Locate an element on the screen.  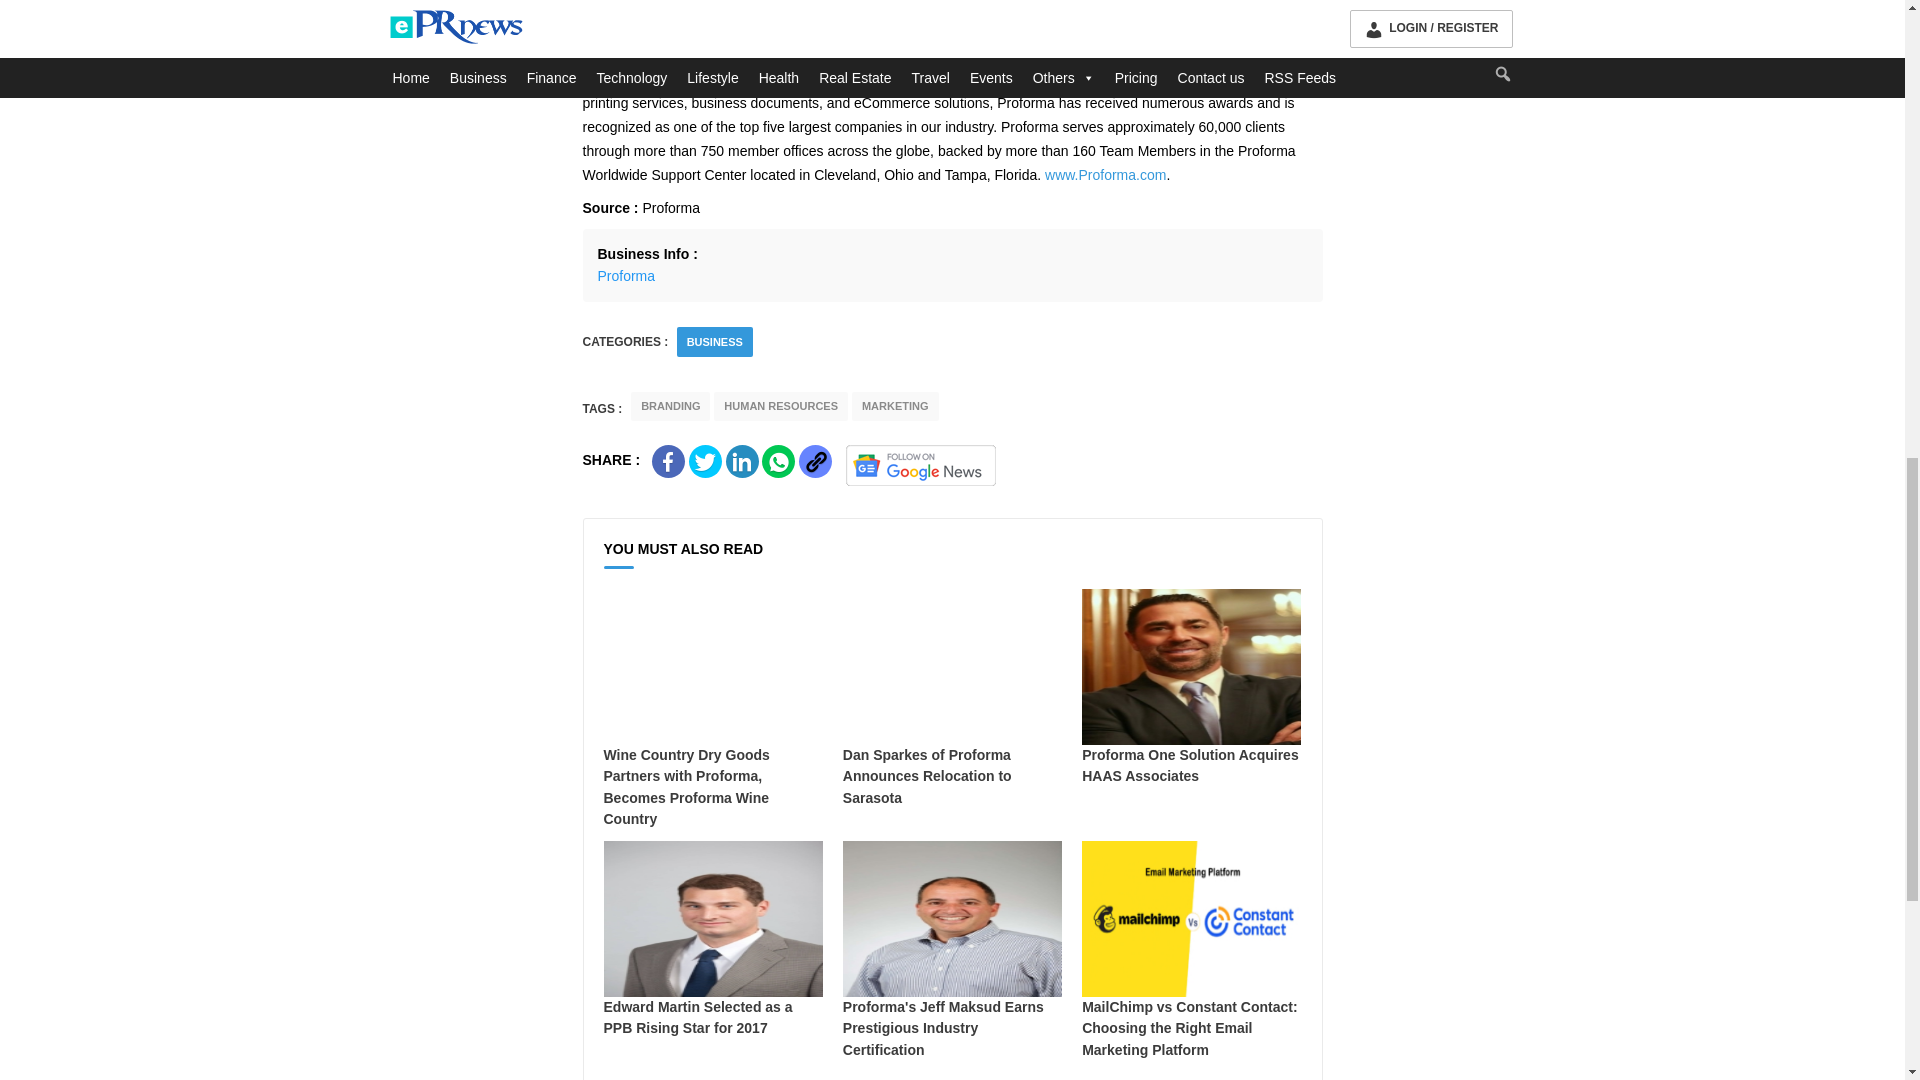
BRANDING is located at coordinates (670, 406).